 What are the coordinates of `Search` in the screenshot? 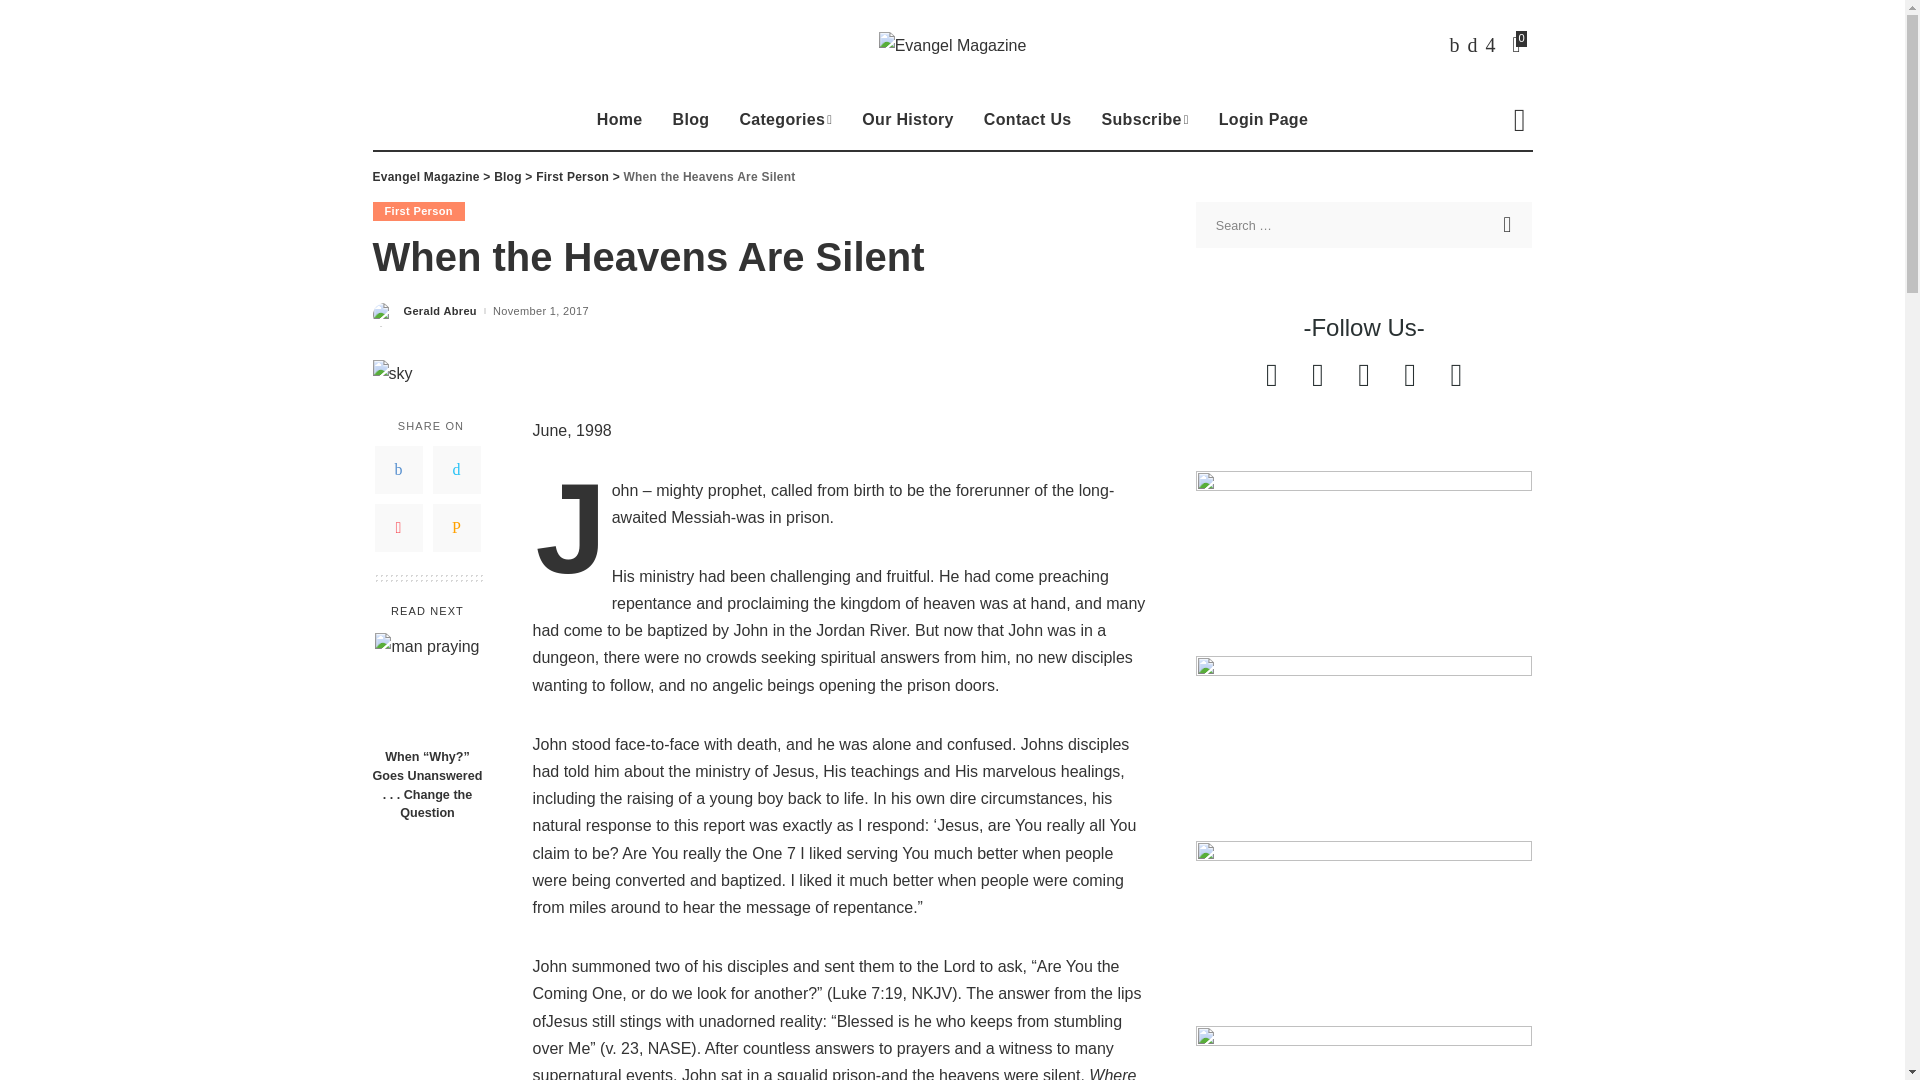 It's located at (1509, 224).